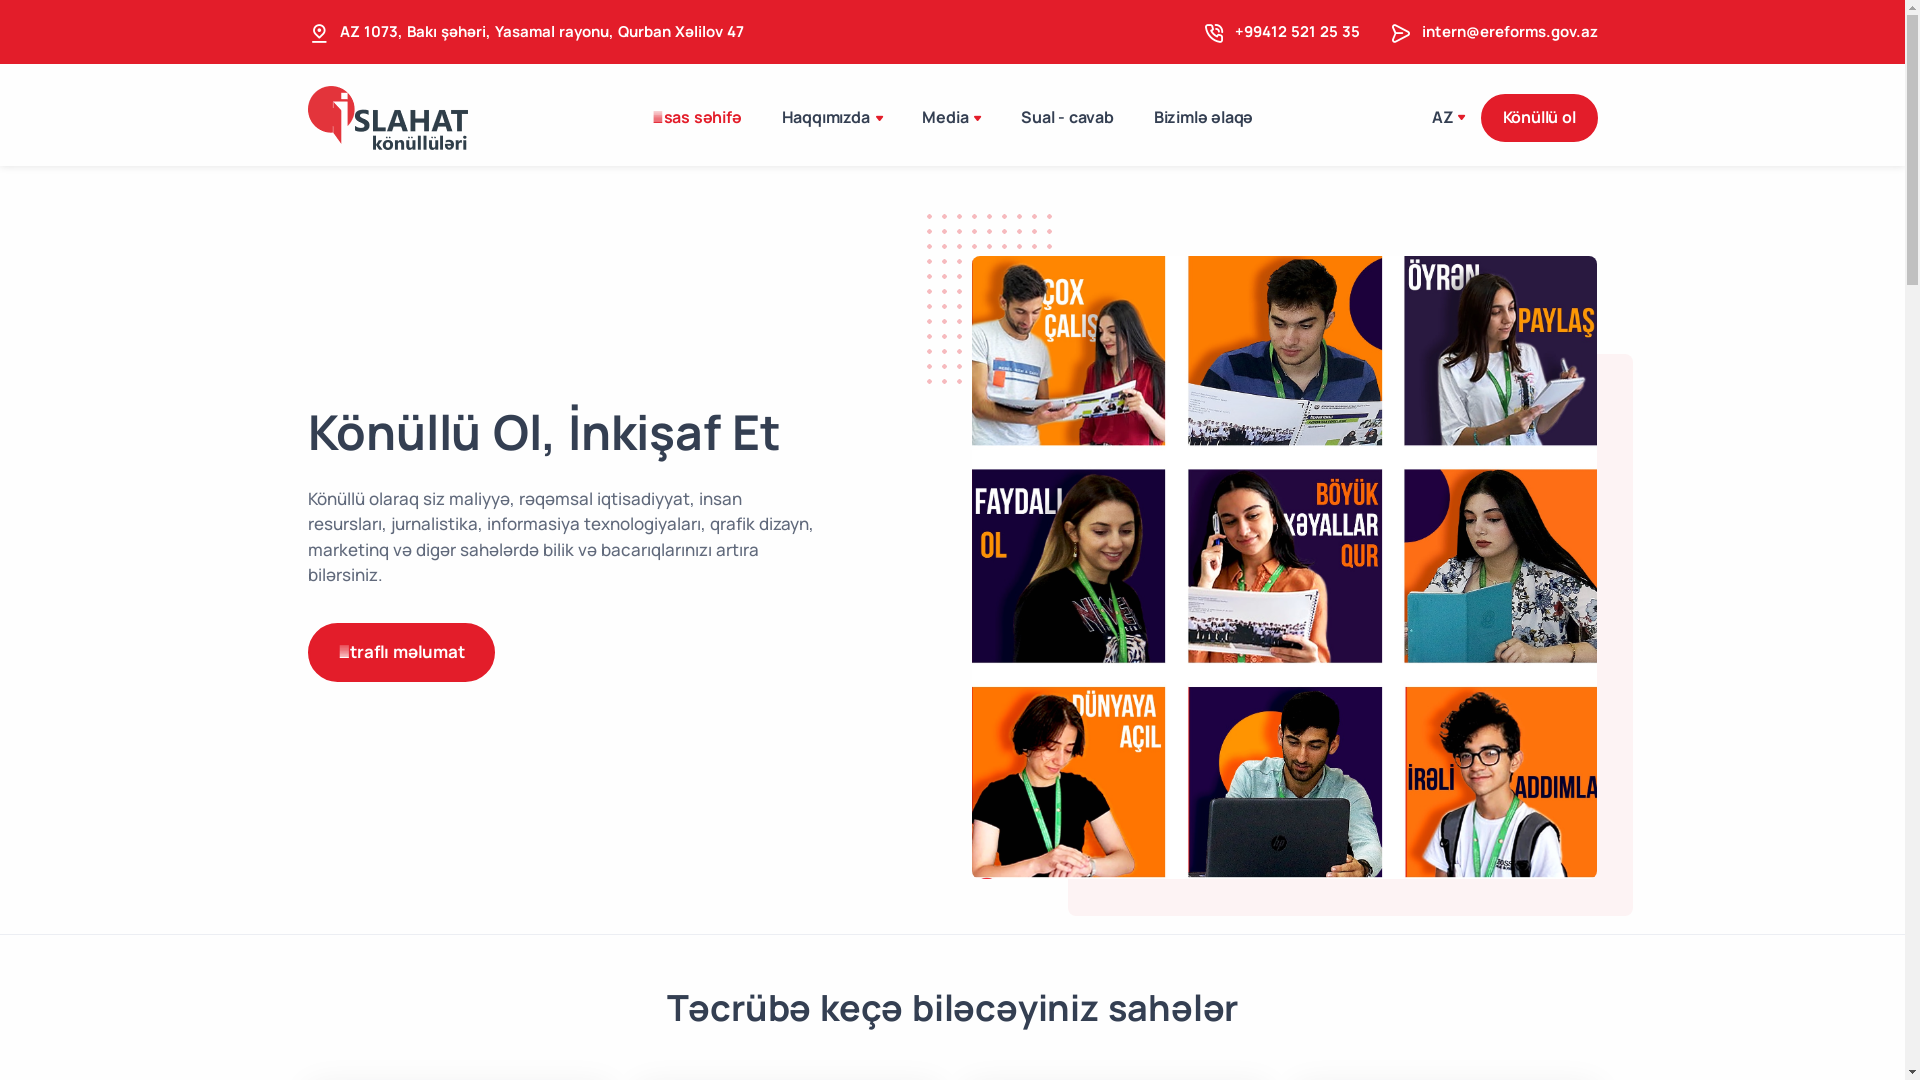 The width and height of the screenshot is (1920, 1080). What do you see at coordinates (952, 118) in the screenshot?
I see `Media` at bounding box center [952, 118].